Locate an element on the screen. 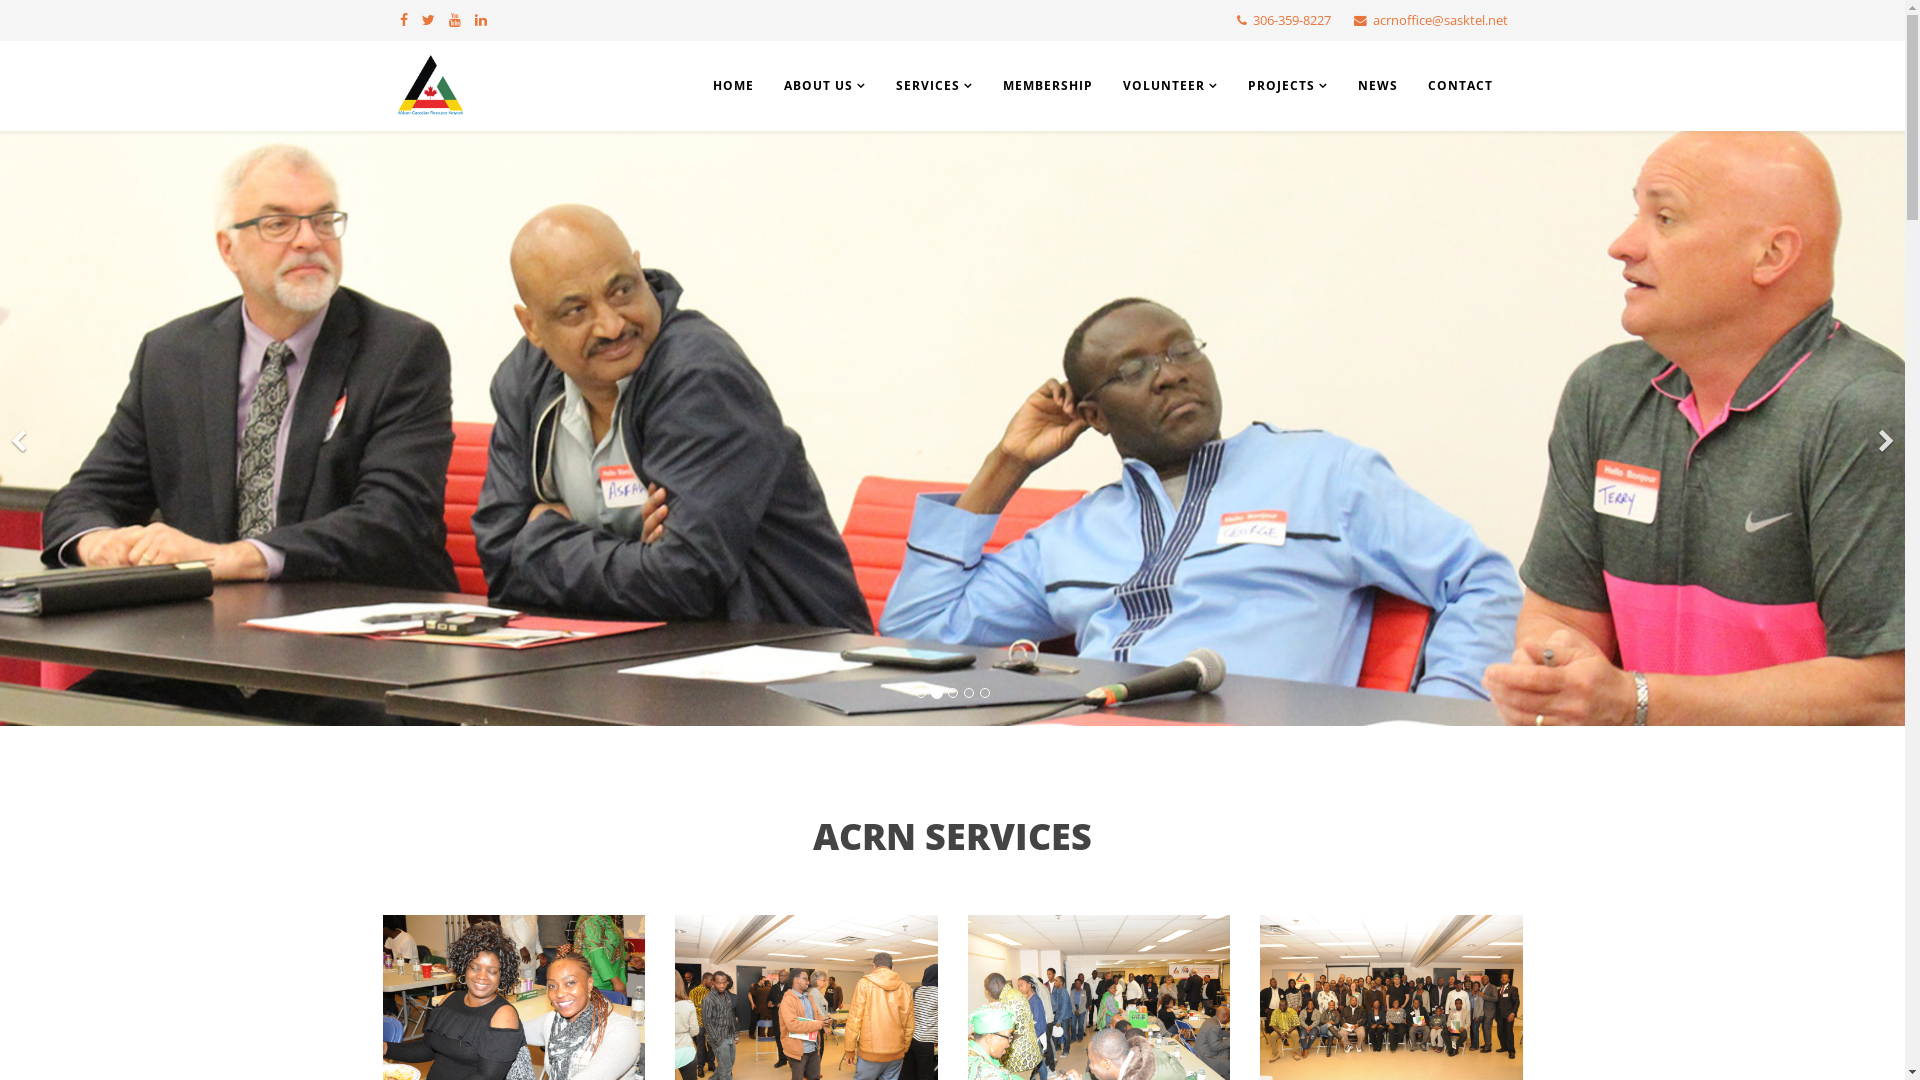 Image resolution: width=1920 pixels, height=1080 pixels. MEMBERSHIP is located at coordinates (1048, 86).